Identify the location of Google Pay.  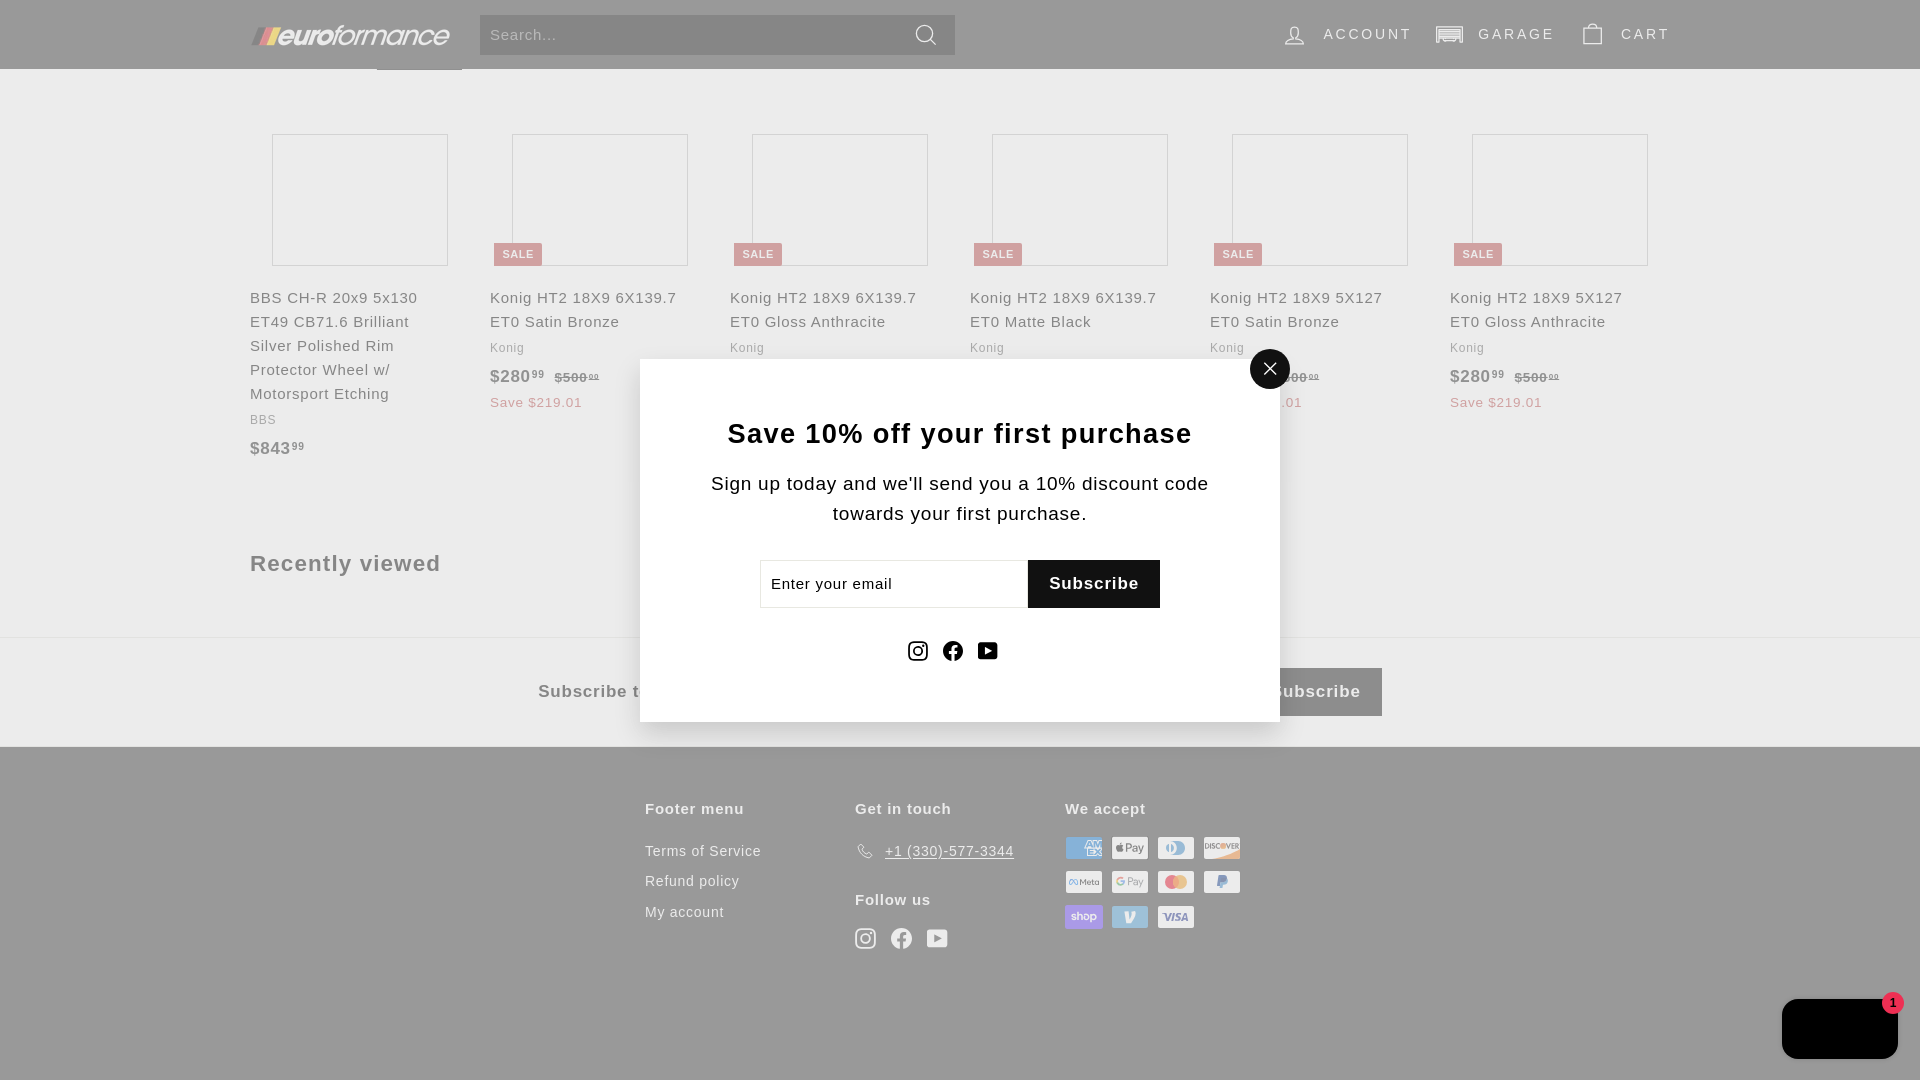
(1130, 882).